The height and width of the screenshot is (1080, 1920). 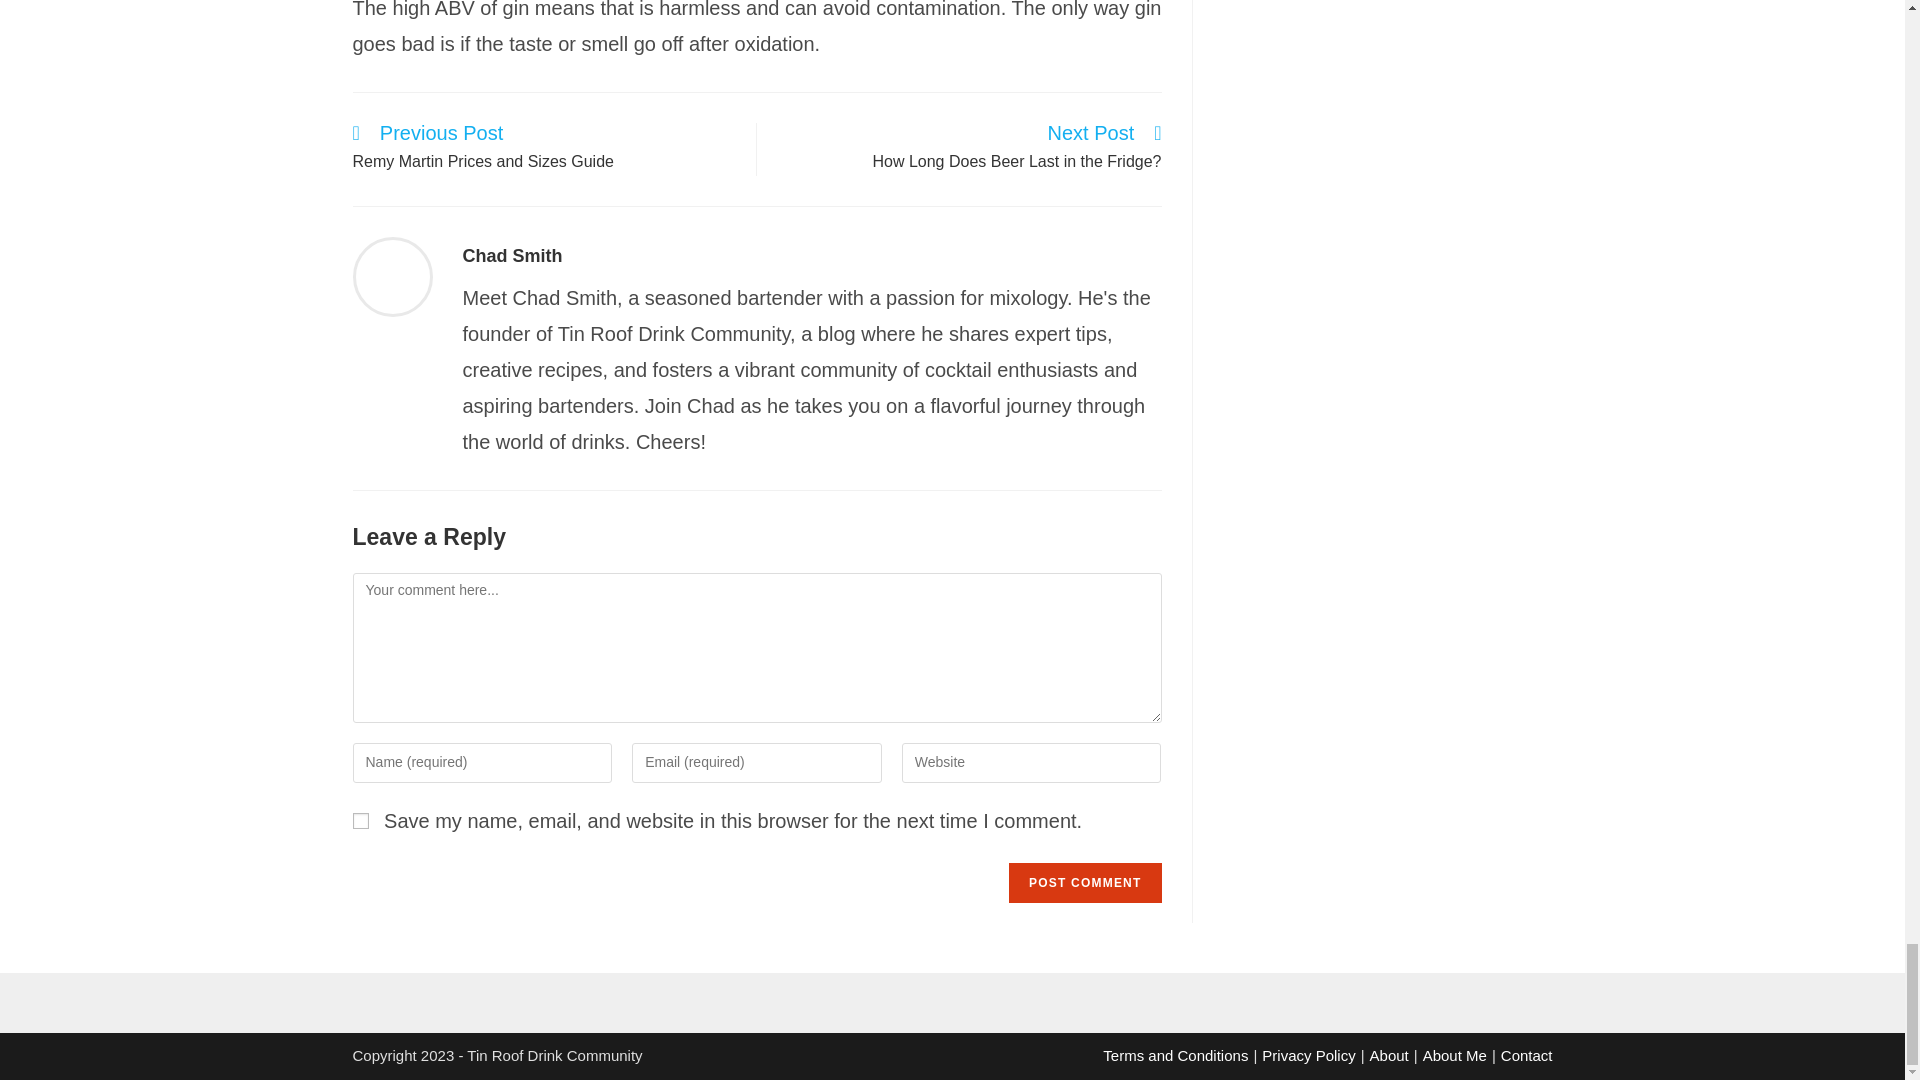 I want to click on Visit author page, so click(x=512, y=256).